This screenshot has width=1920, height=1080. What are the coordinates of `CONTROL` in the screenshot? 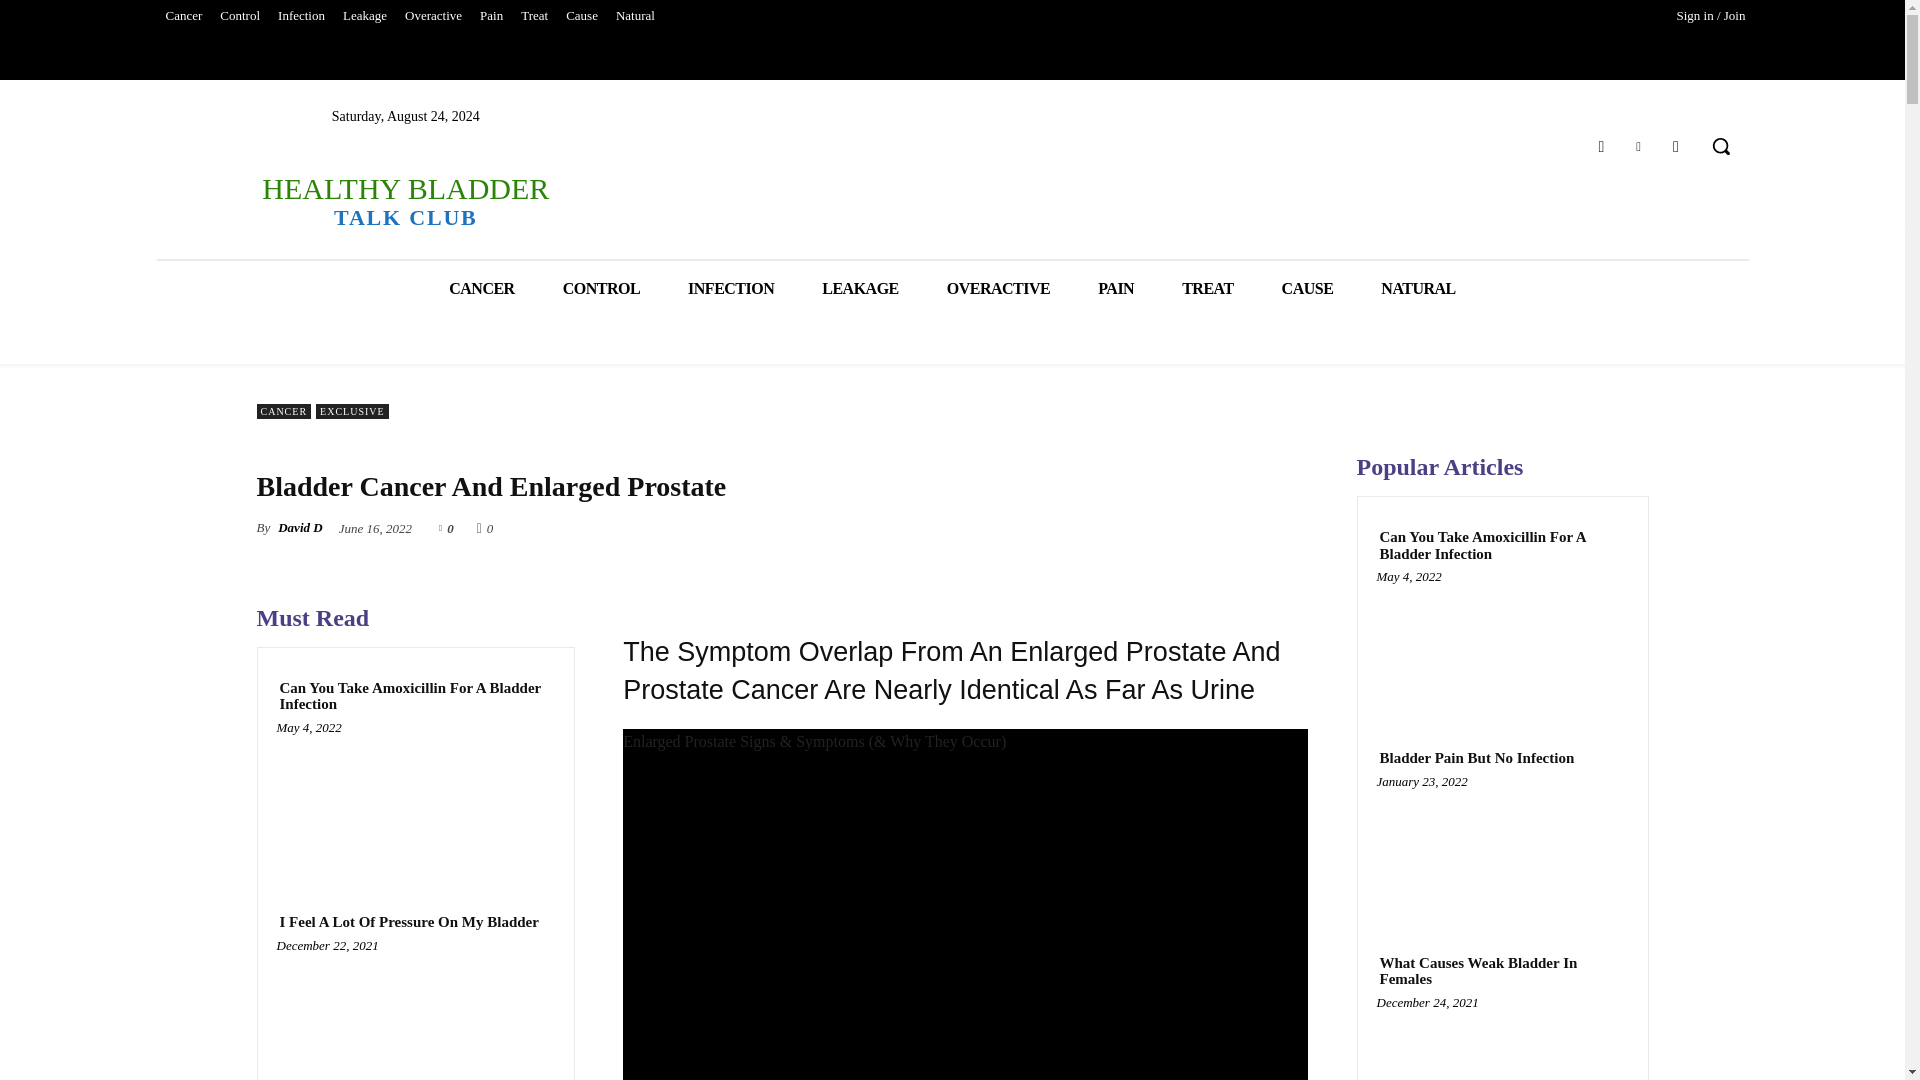 It's located at (602, 288).